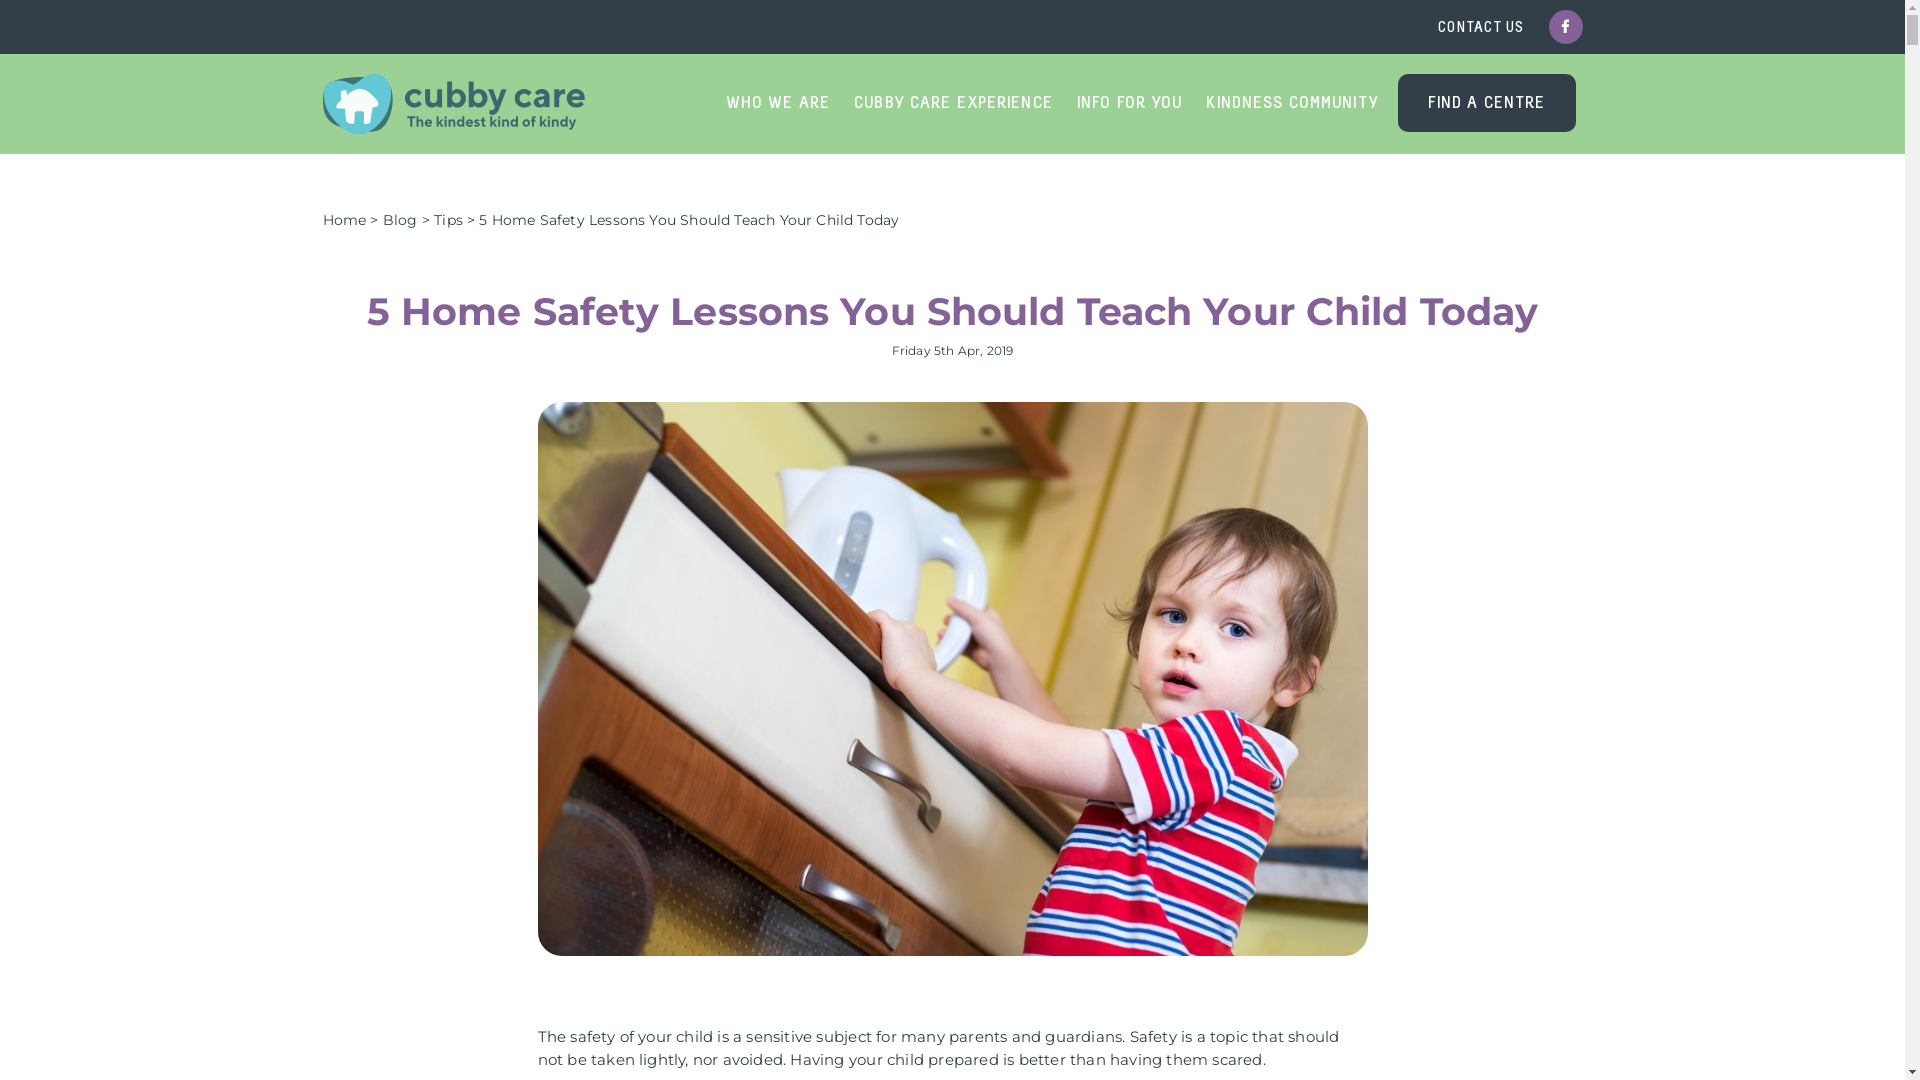 The image size is (1920, 1080). I want to click on WHO WE ARE, so click(778, 103).